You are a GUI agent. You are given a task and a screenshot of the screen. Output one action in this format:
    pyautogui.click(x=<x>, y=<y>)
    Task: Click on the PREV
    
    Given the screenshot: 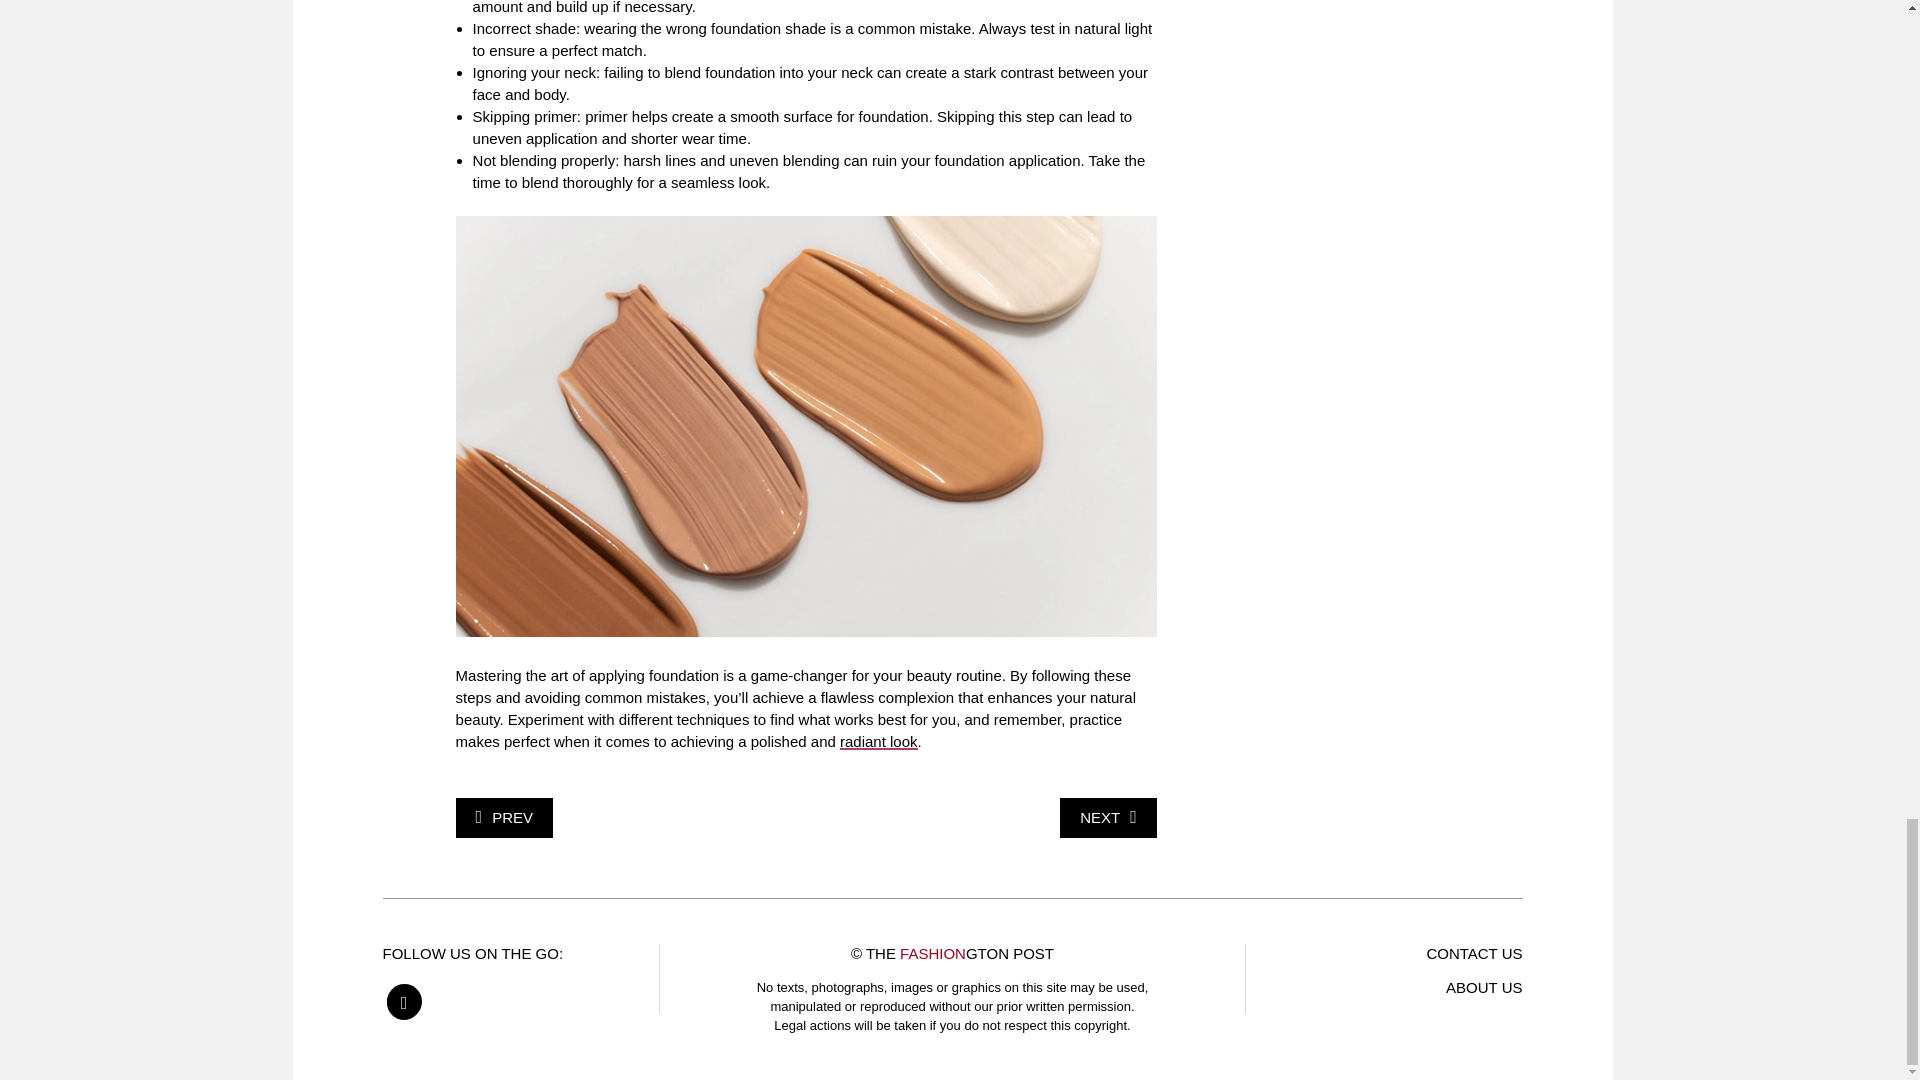 What is the action you would take?
    pyautogui.click(x=504, y=818)
    